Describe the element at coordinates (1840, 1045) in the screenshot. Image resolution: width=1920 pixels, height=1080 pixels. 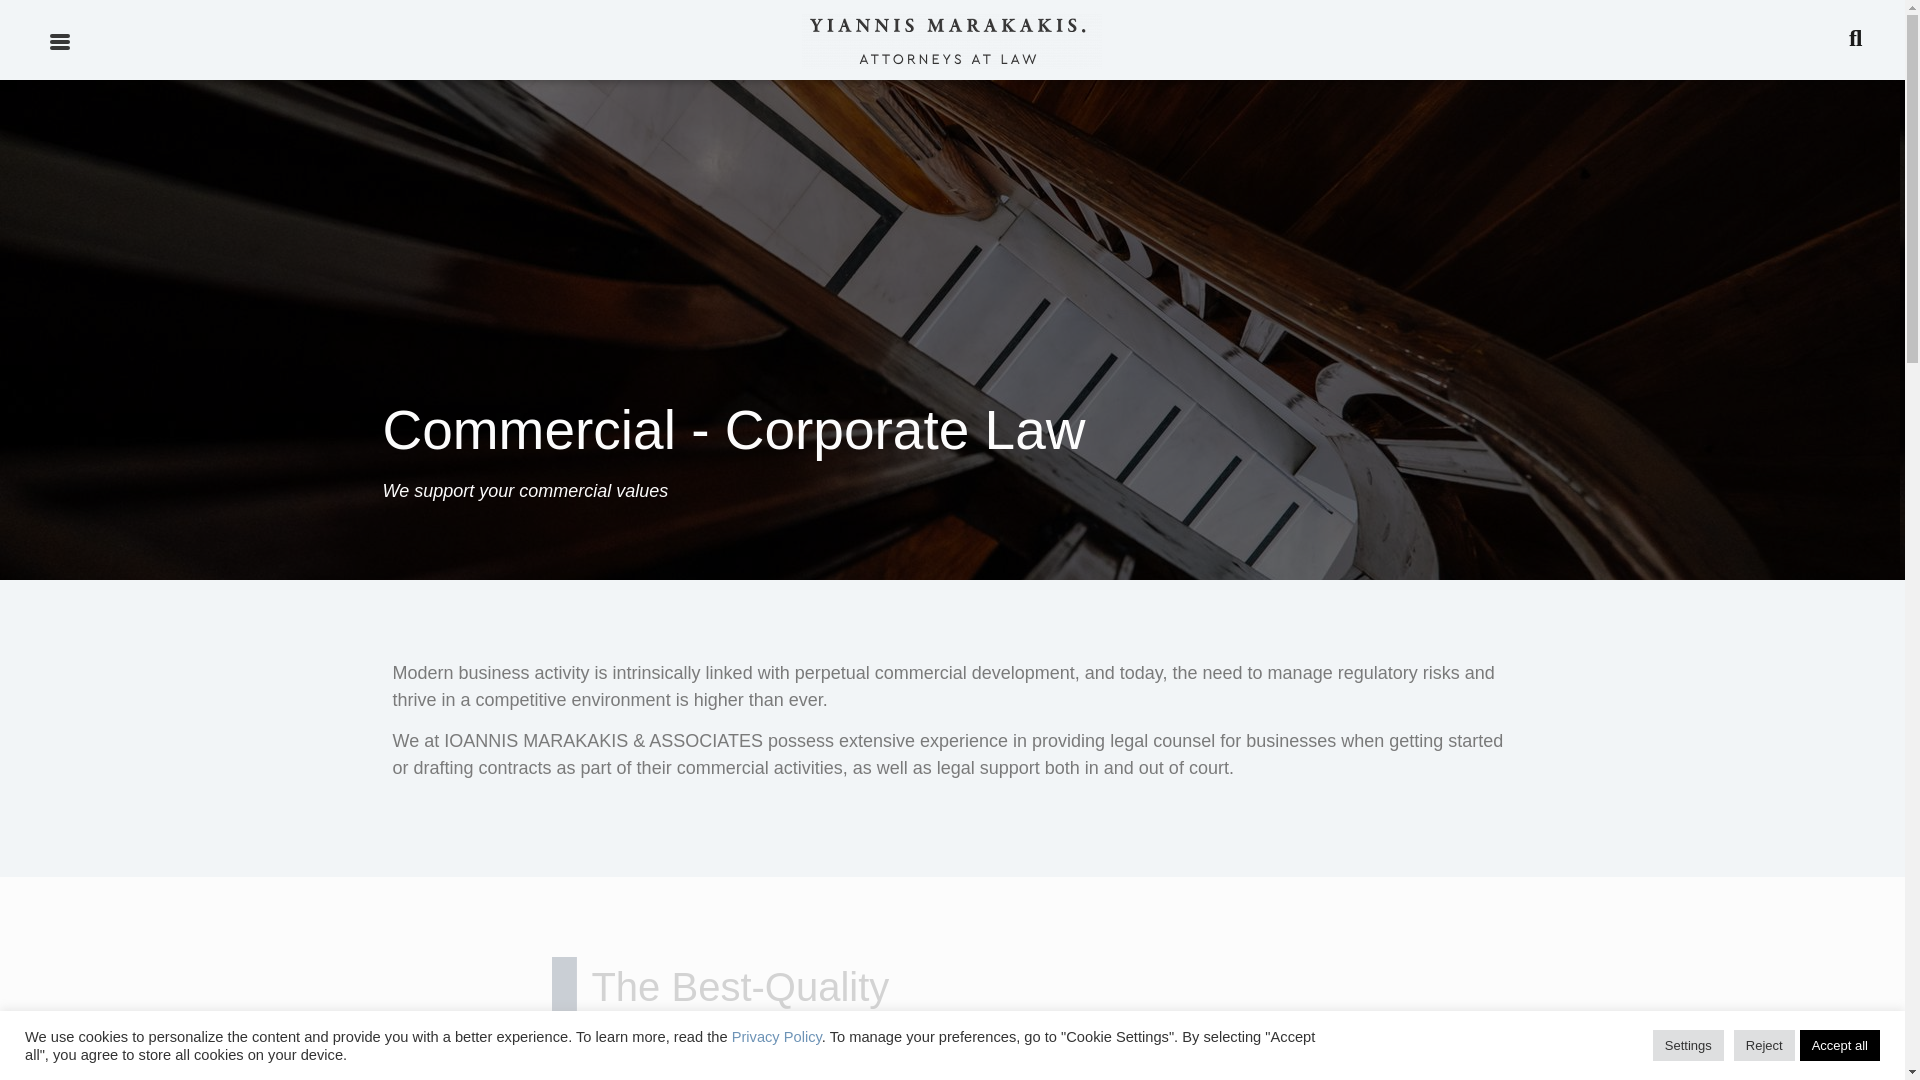
I see `Accept all` at that location.